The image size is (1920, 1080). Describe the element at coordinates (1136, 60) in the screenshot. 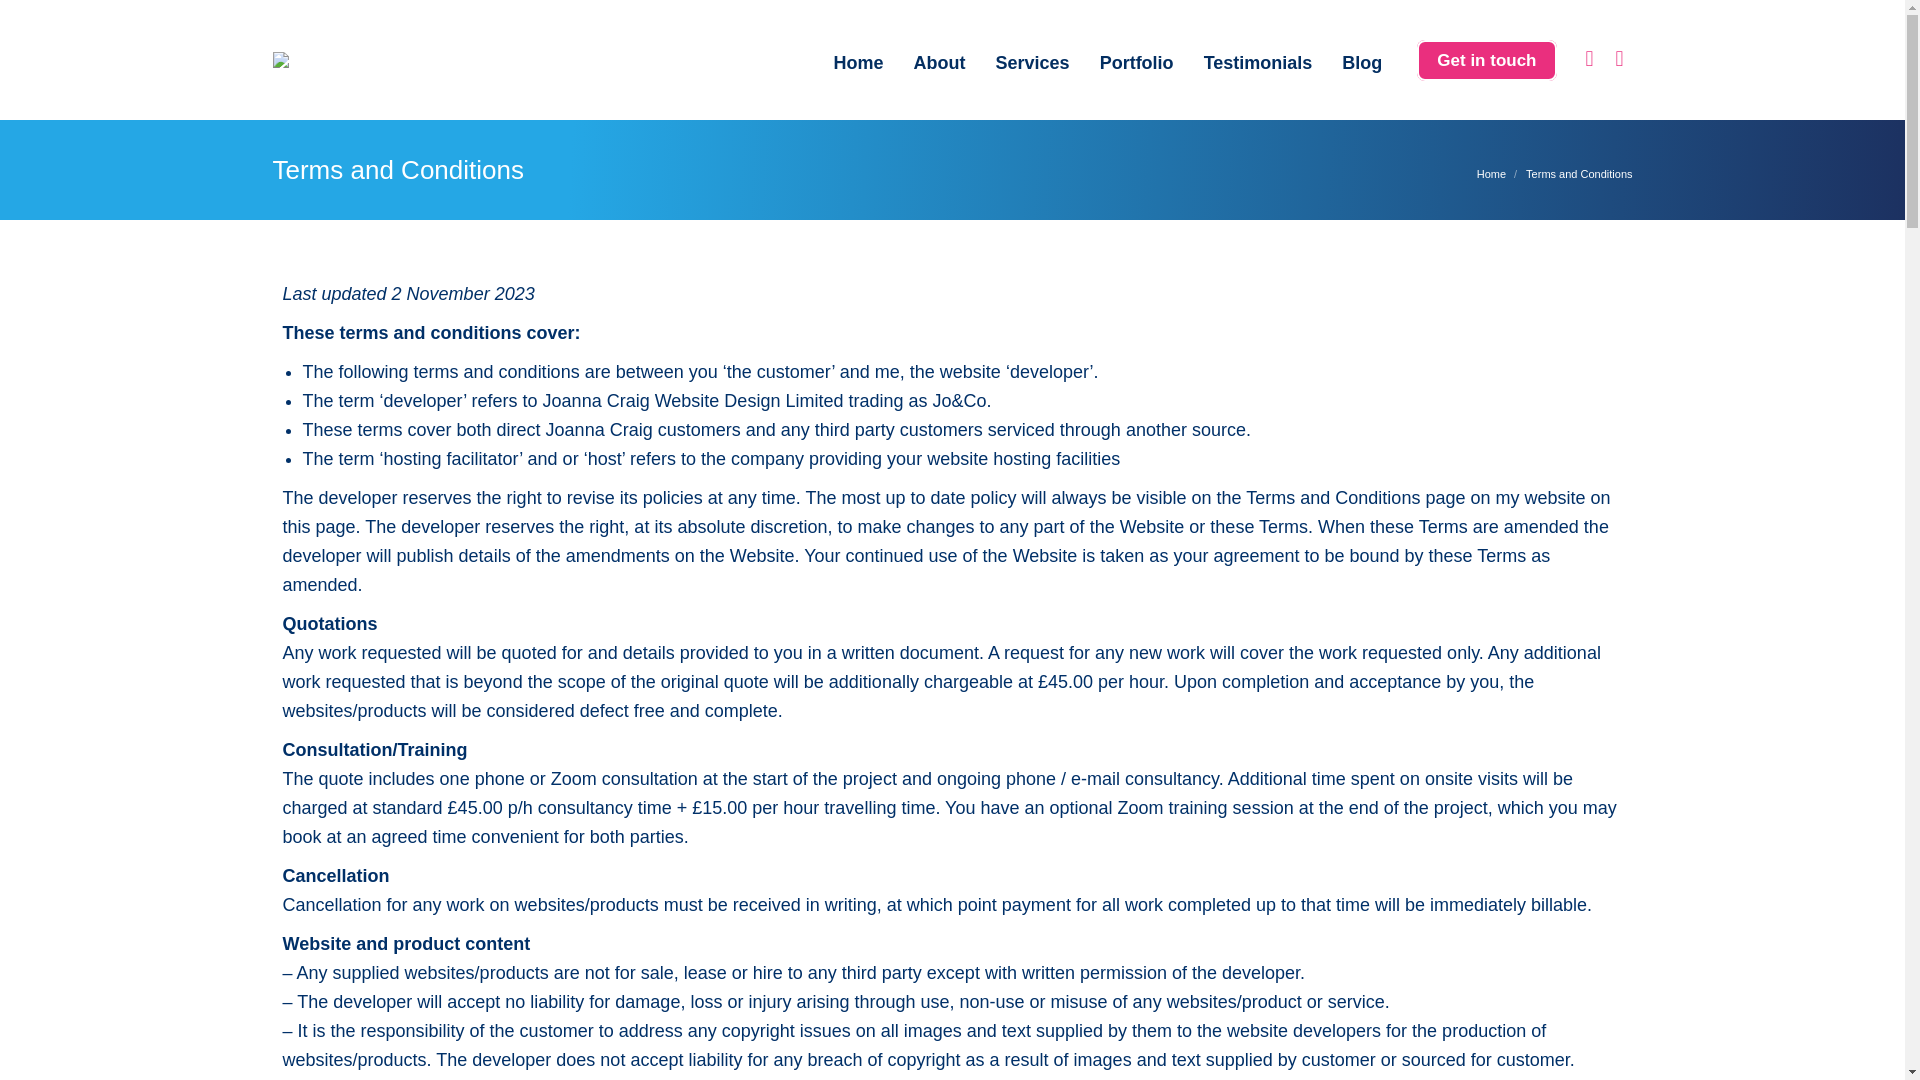

I see `Portfolio` at that location.